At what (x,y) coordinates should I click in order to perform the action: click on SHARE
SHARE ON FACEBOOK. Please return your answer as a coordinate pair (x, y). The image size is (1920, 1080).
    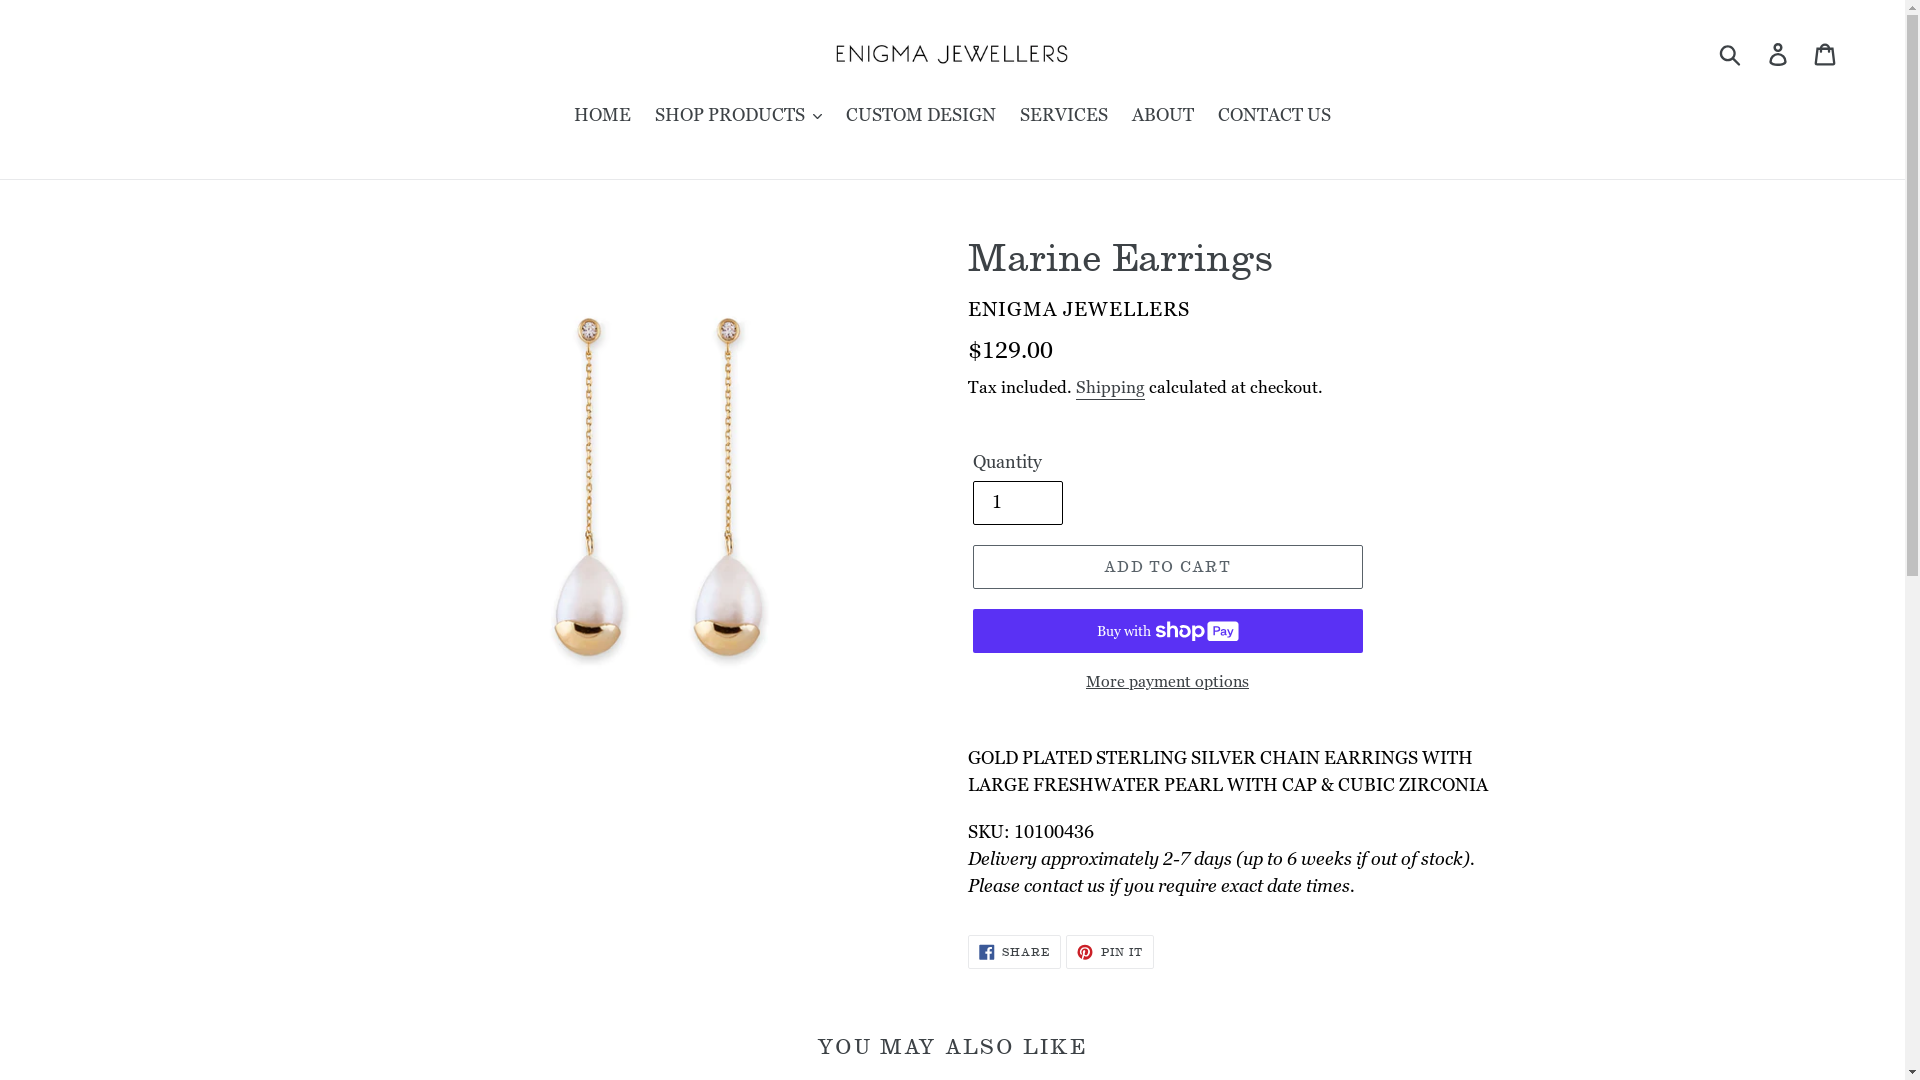
    Looking at the image, I should click on (1015, 952).